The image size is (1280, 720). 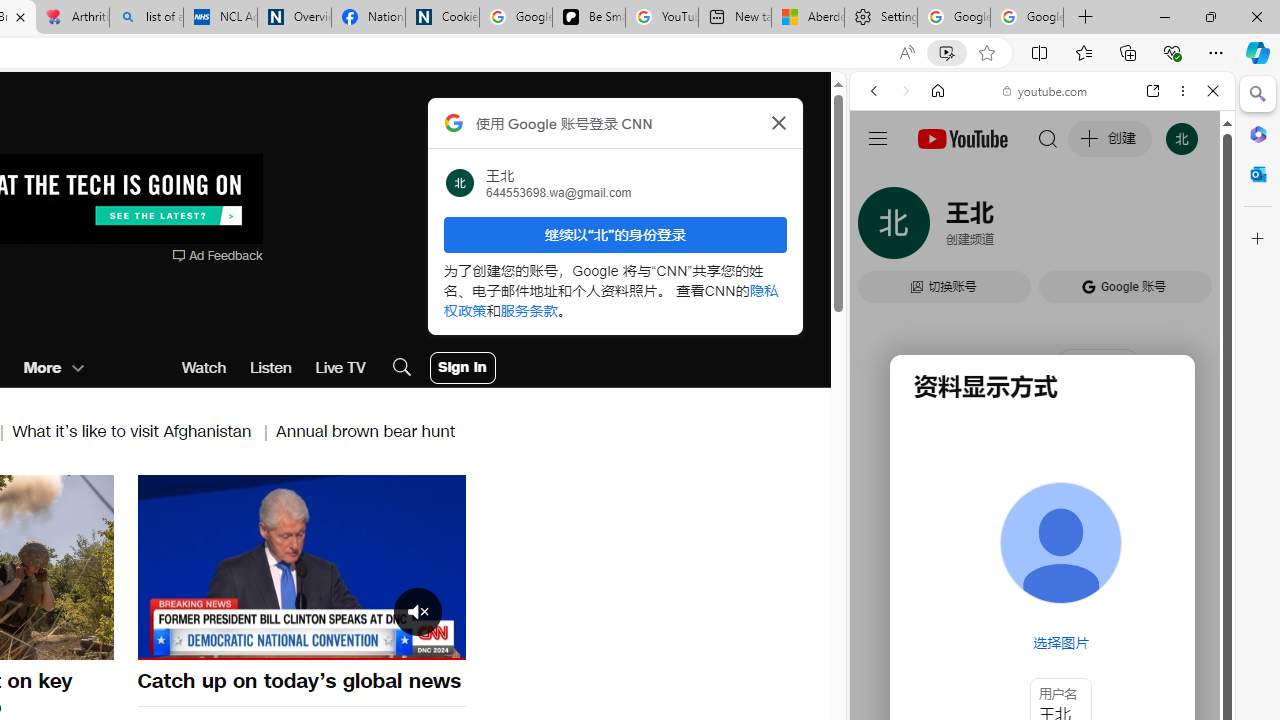 What do you see at coordinates (361, 565) in the screenshot?
I see `Forward 10 seconds` at bounding box center [361, 565].